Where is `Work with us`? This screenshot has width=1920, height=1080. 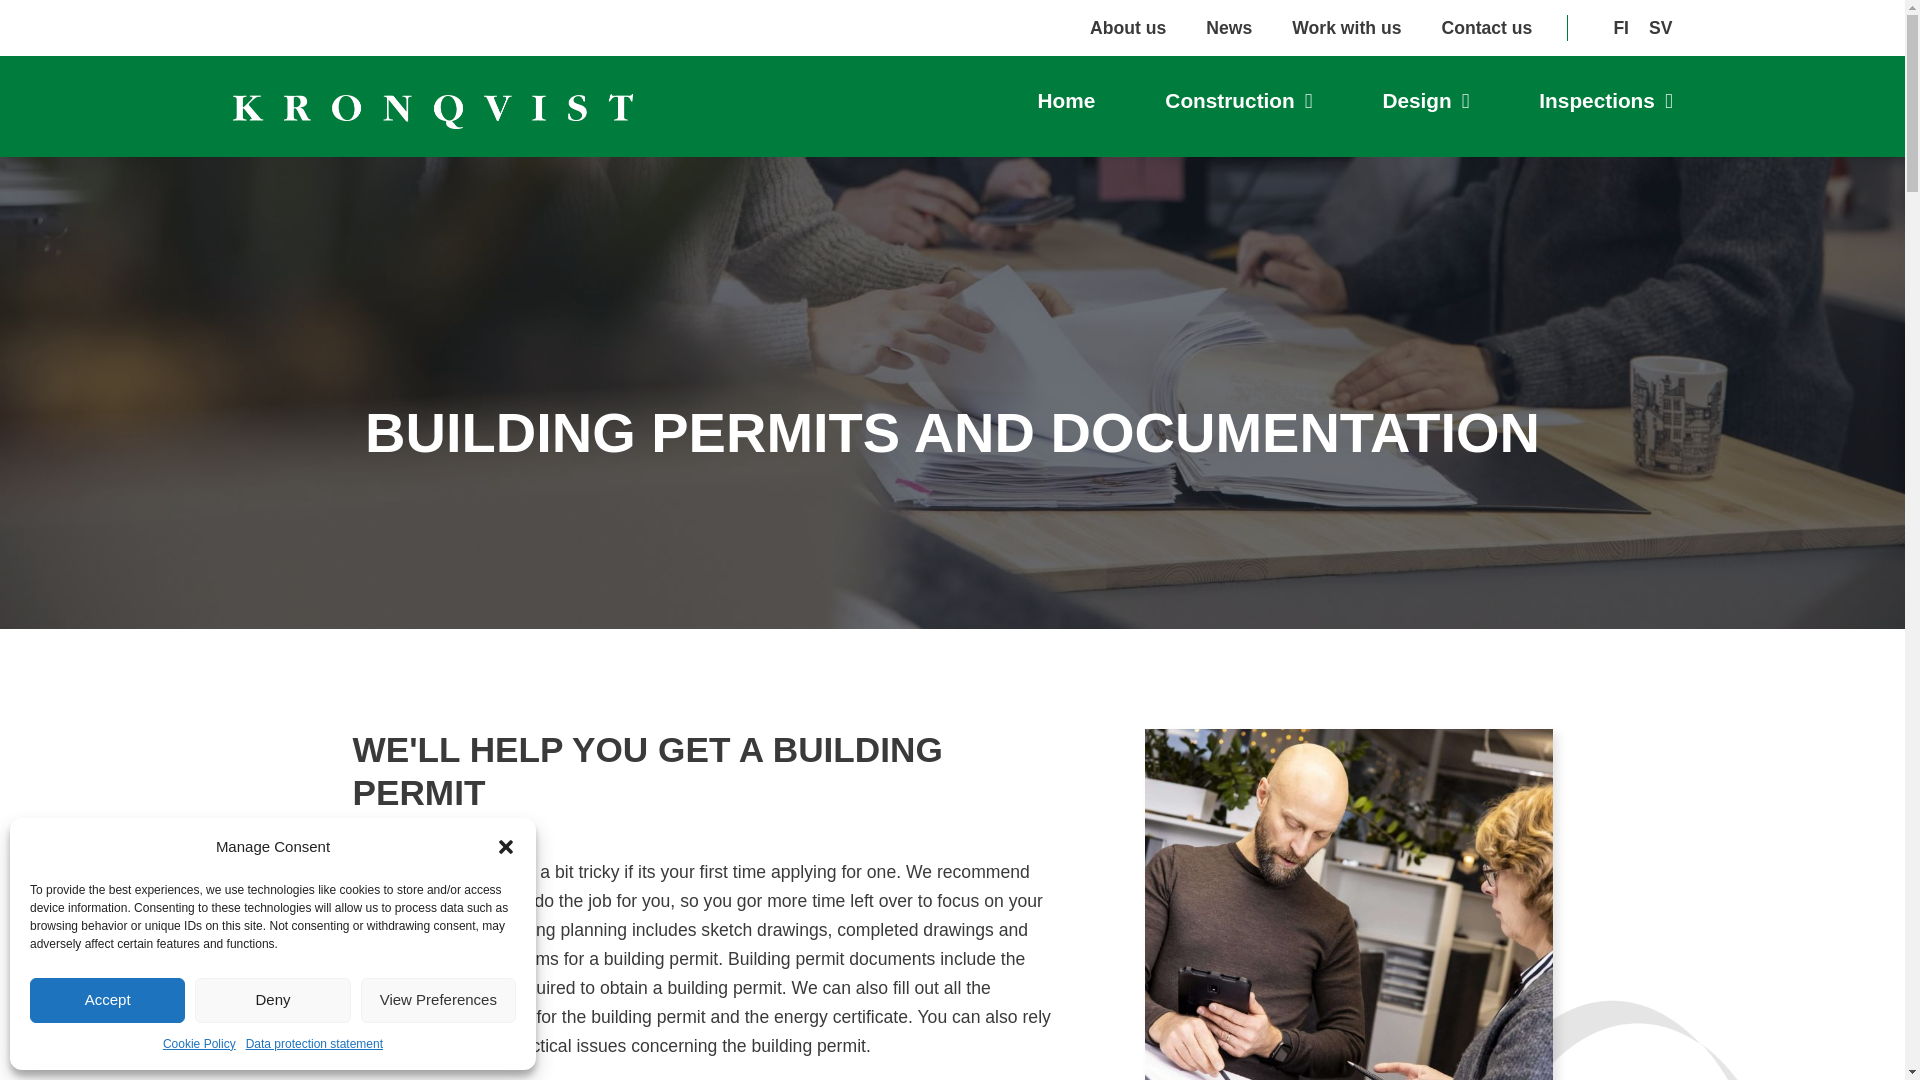 Work with us is located at coordinates (1346, 28).